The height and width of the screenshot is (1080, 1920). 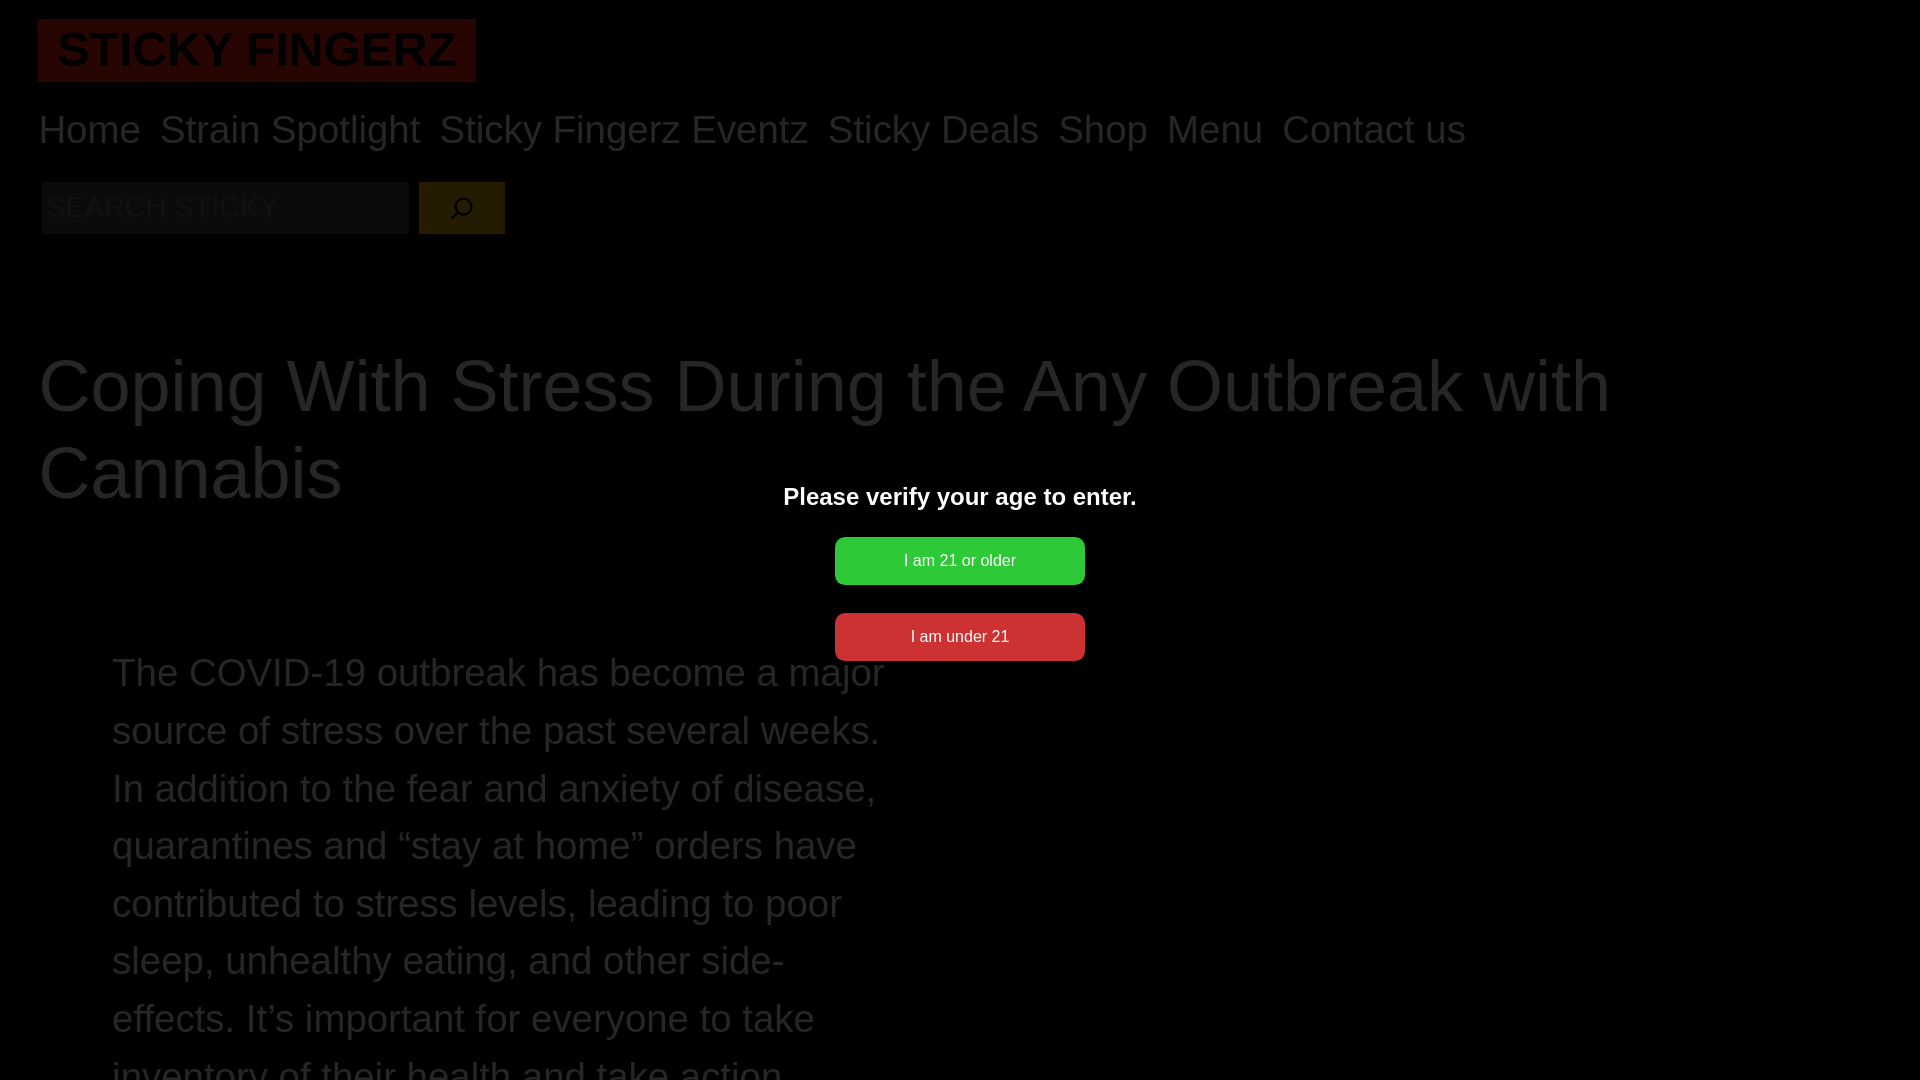 What do you see at coordinates (960, 636) in the screenshot?
I see `I am under 21` at bounding box center [960, 636].